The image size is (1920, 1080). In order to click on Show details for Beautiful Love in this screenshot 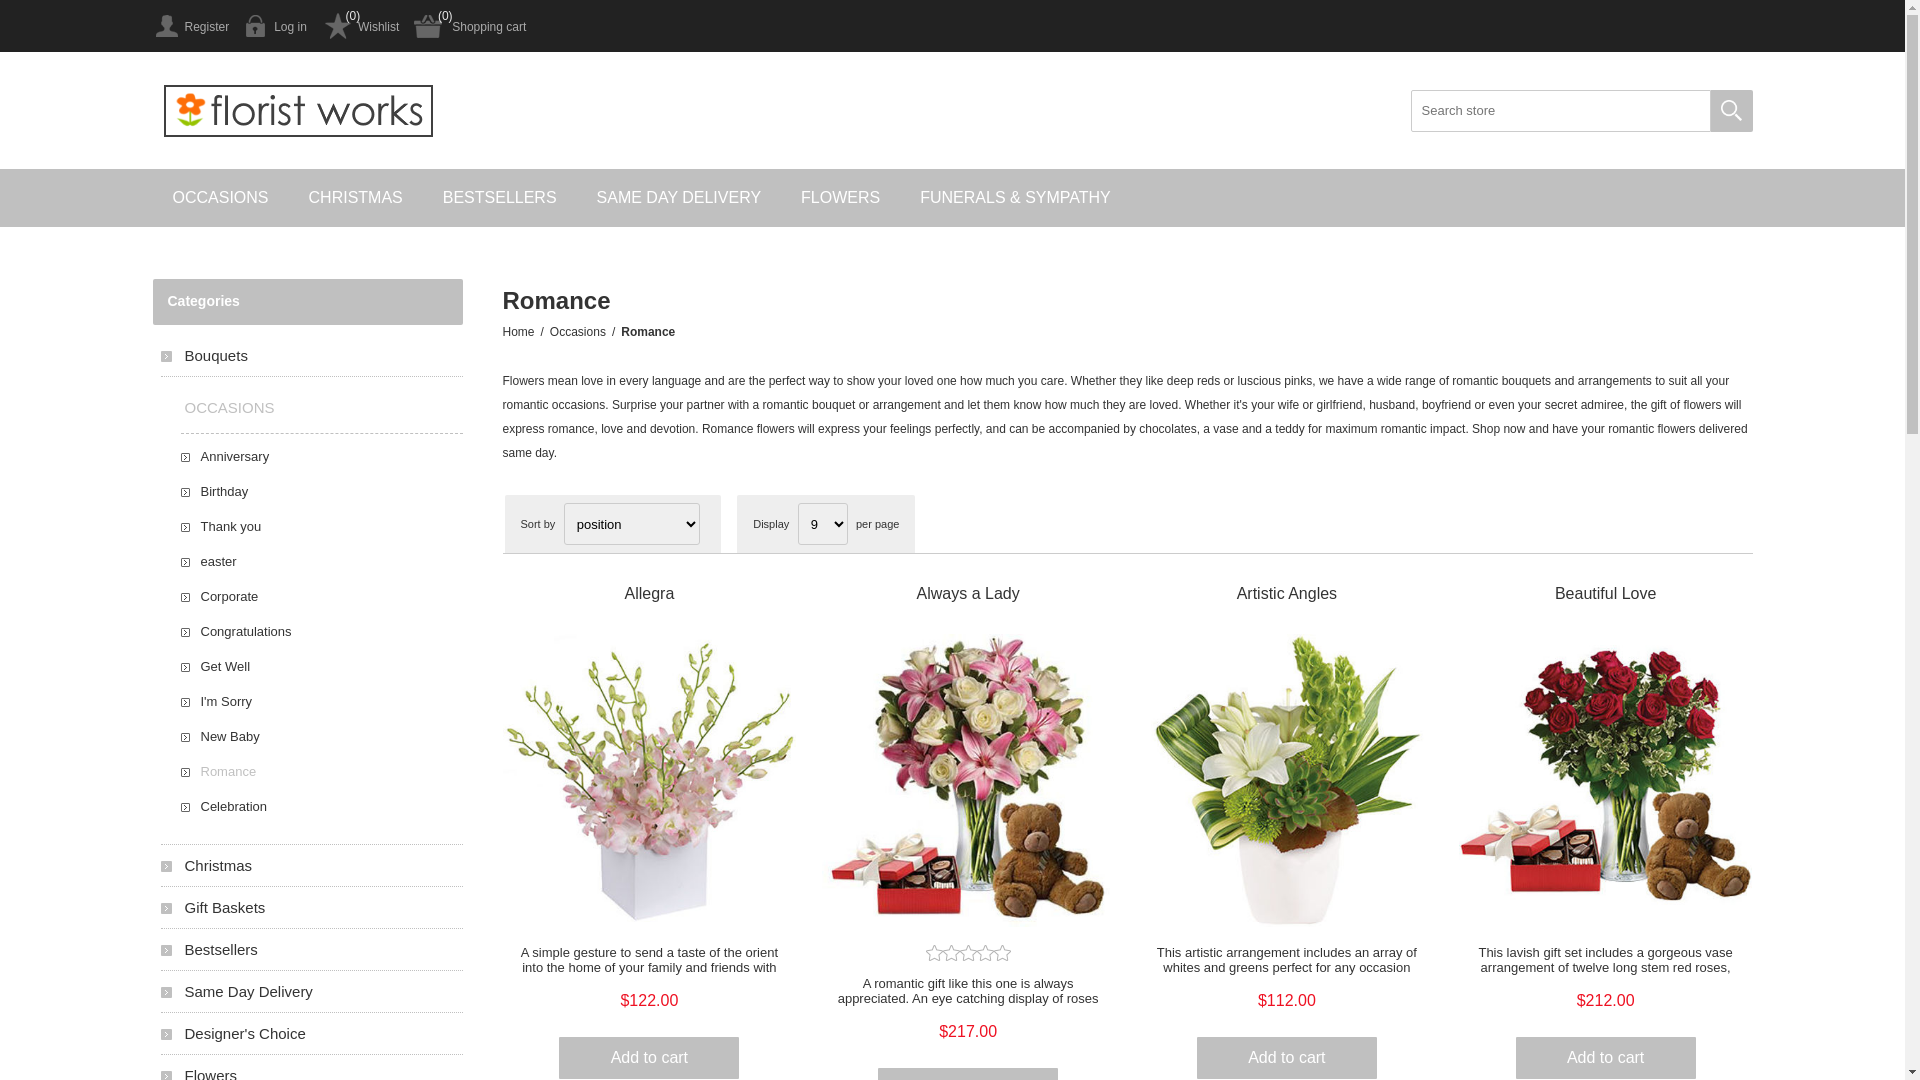, I will do `click(1606, 780)`.